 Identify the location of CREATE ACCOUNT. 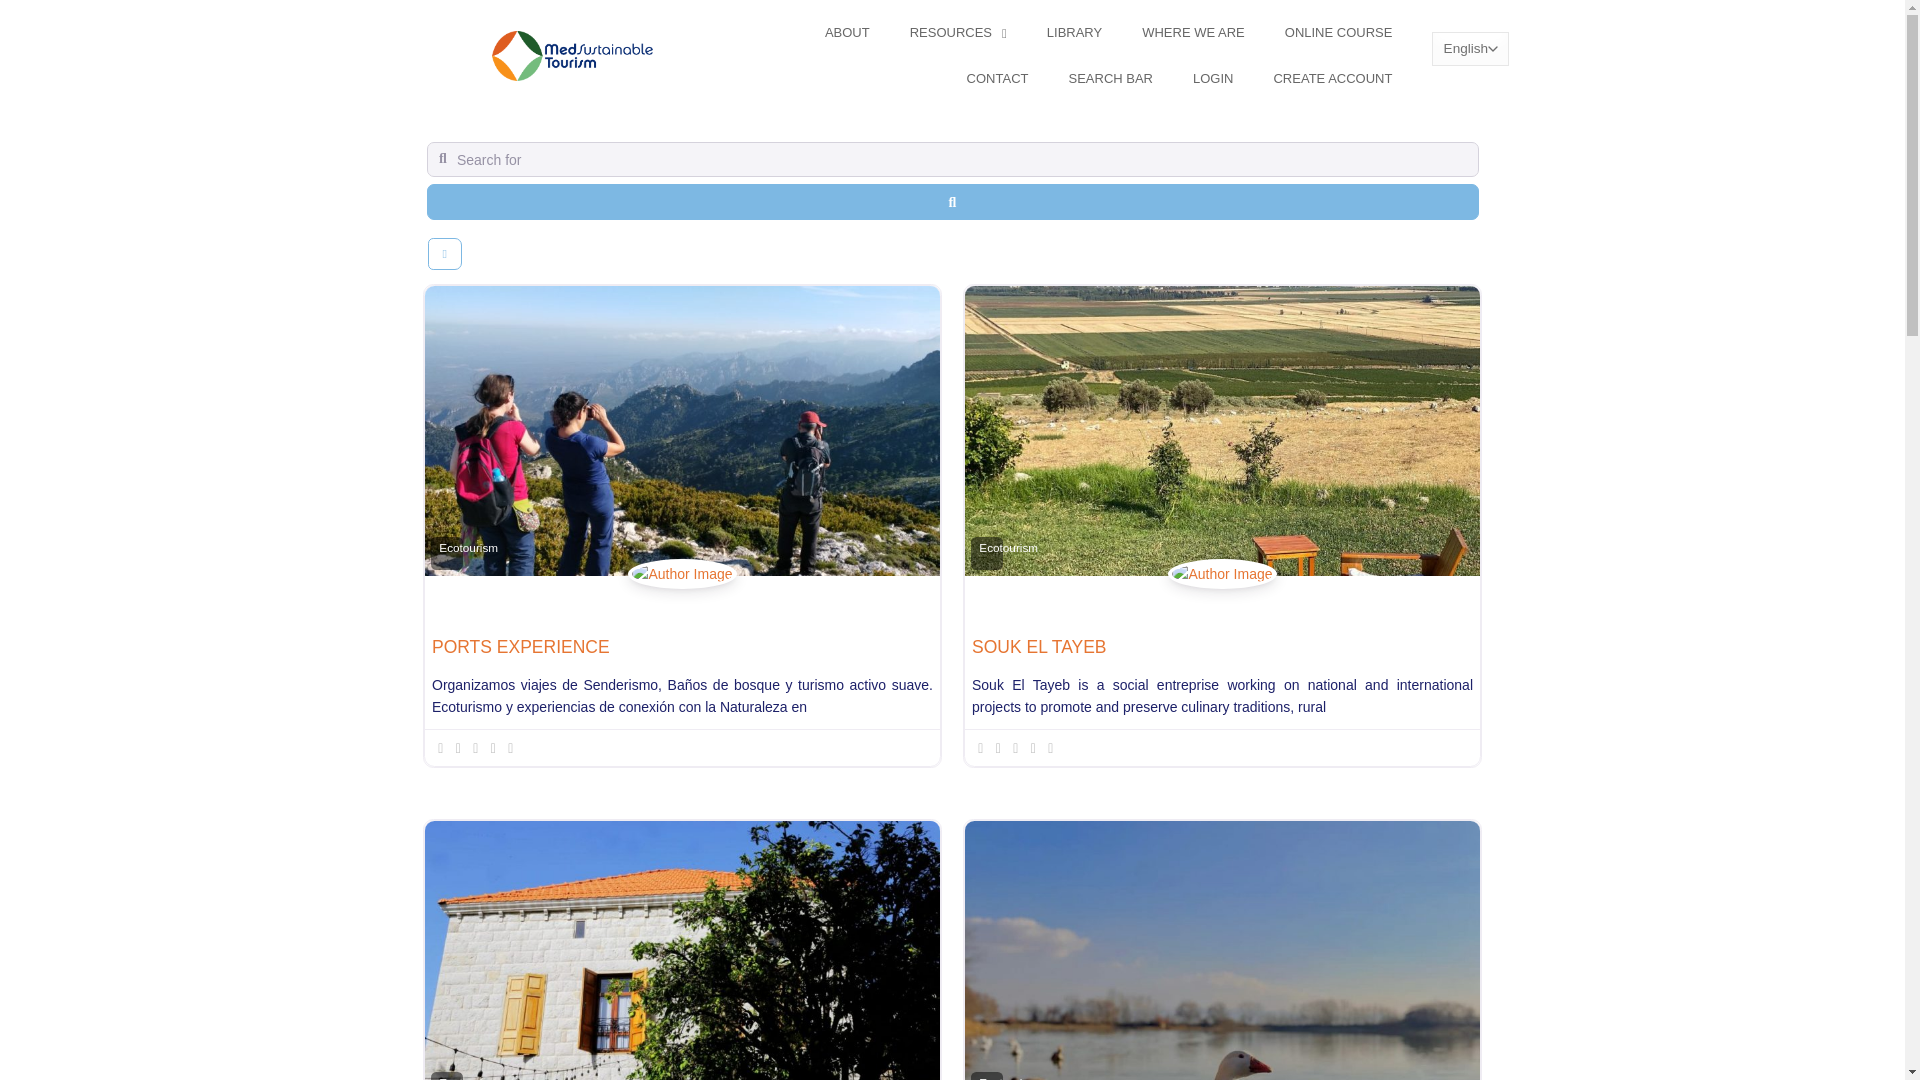
(1332, 78).